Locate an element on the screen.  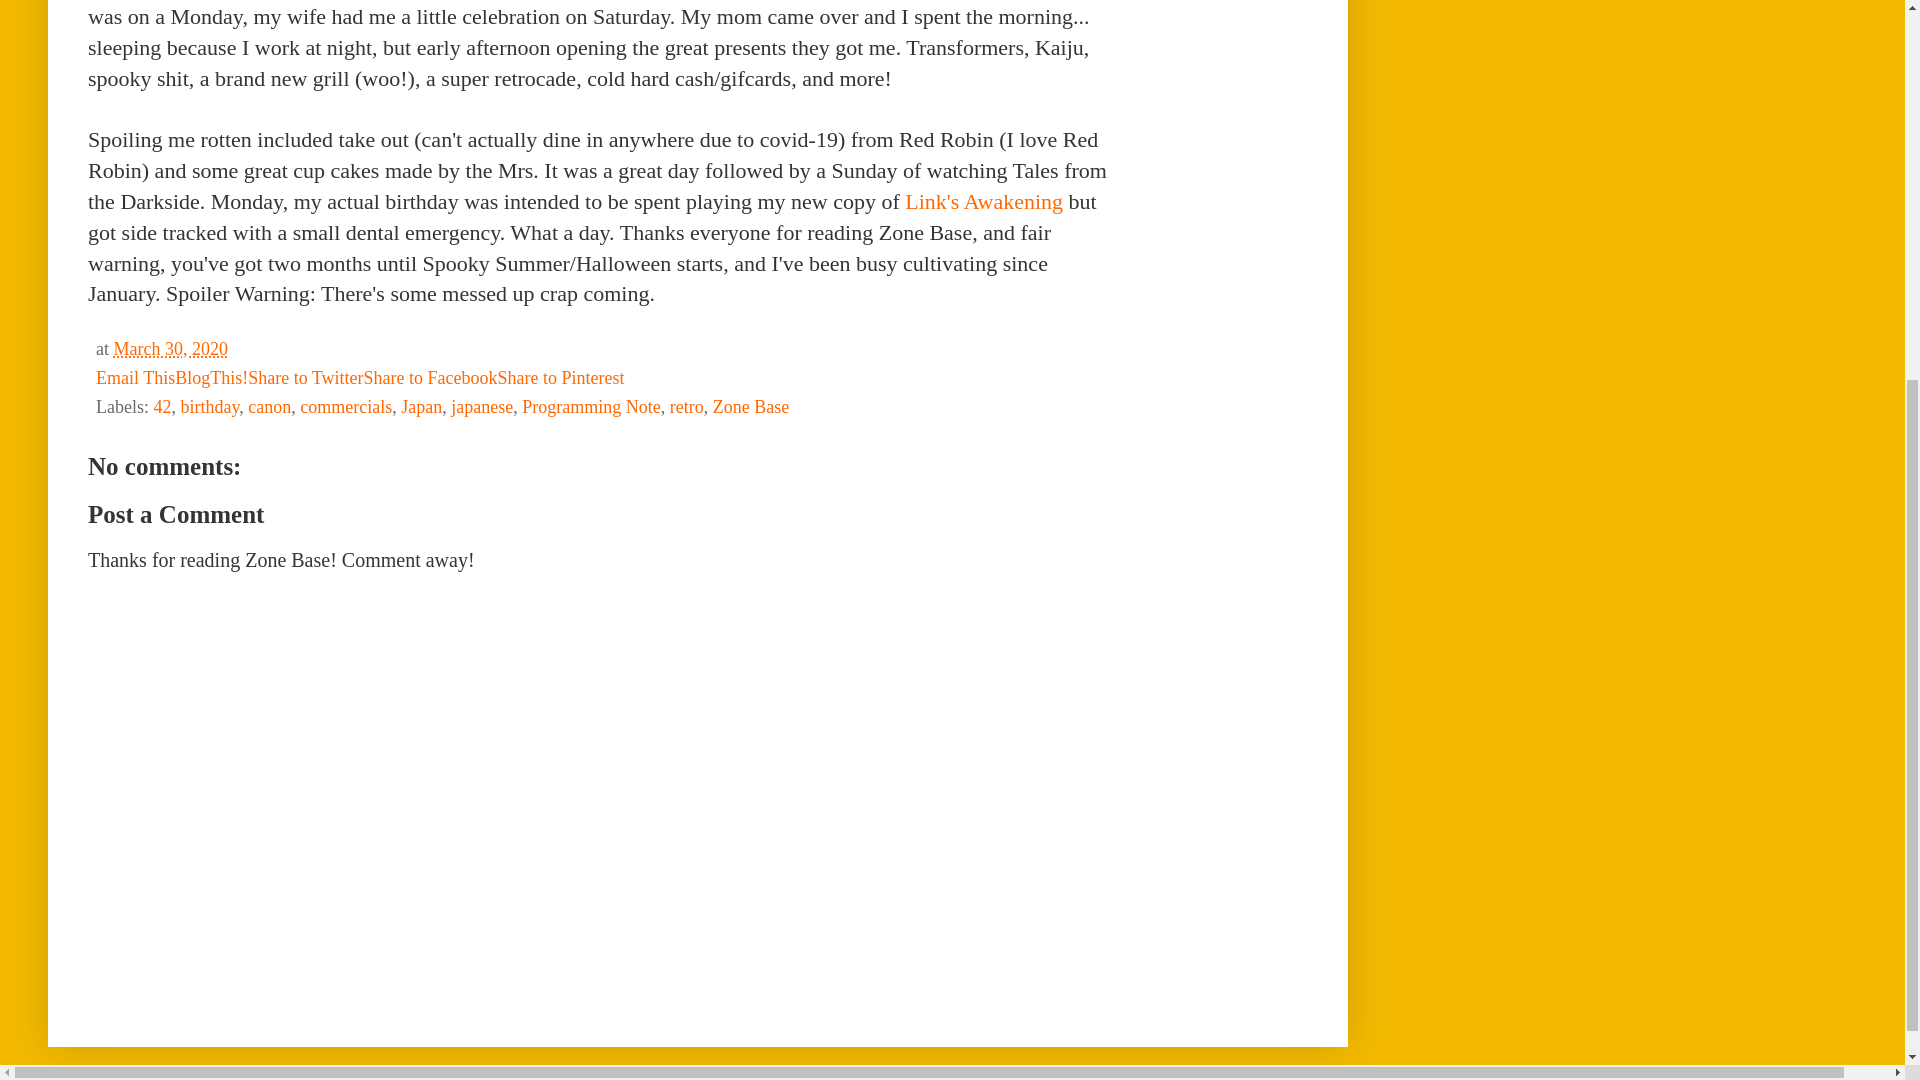
Share to Twitter is located at coordinates (304, 378).